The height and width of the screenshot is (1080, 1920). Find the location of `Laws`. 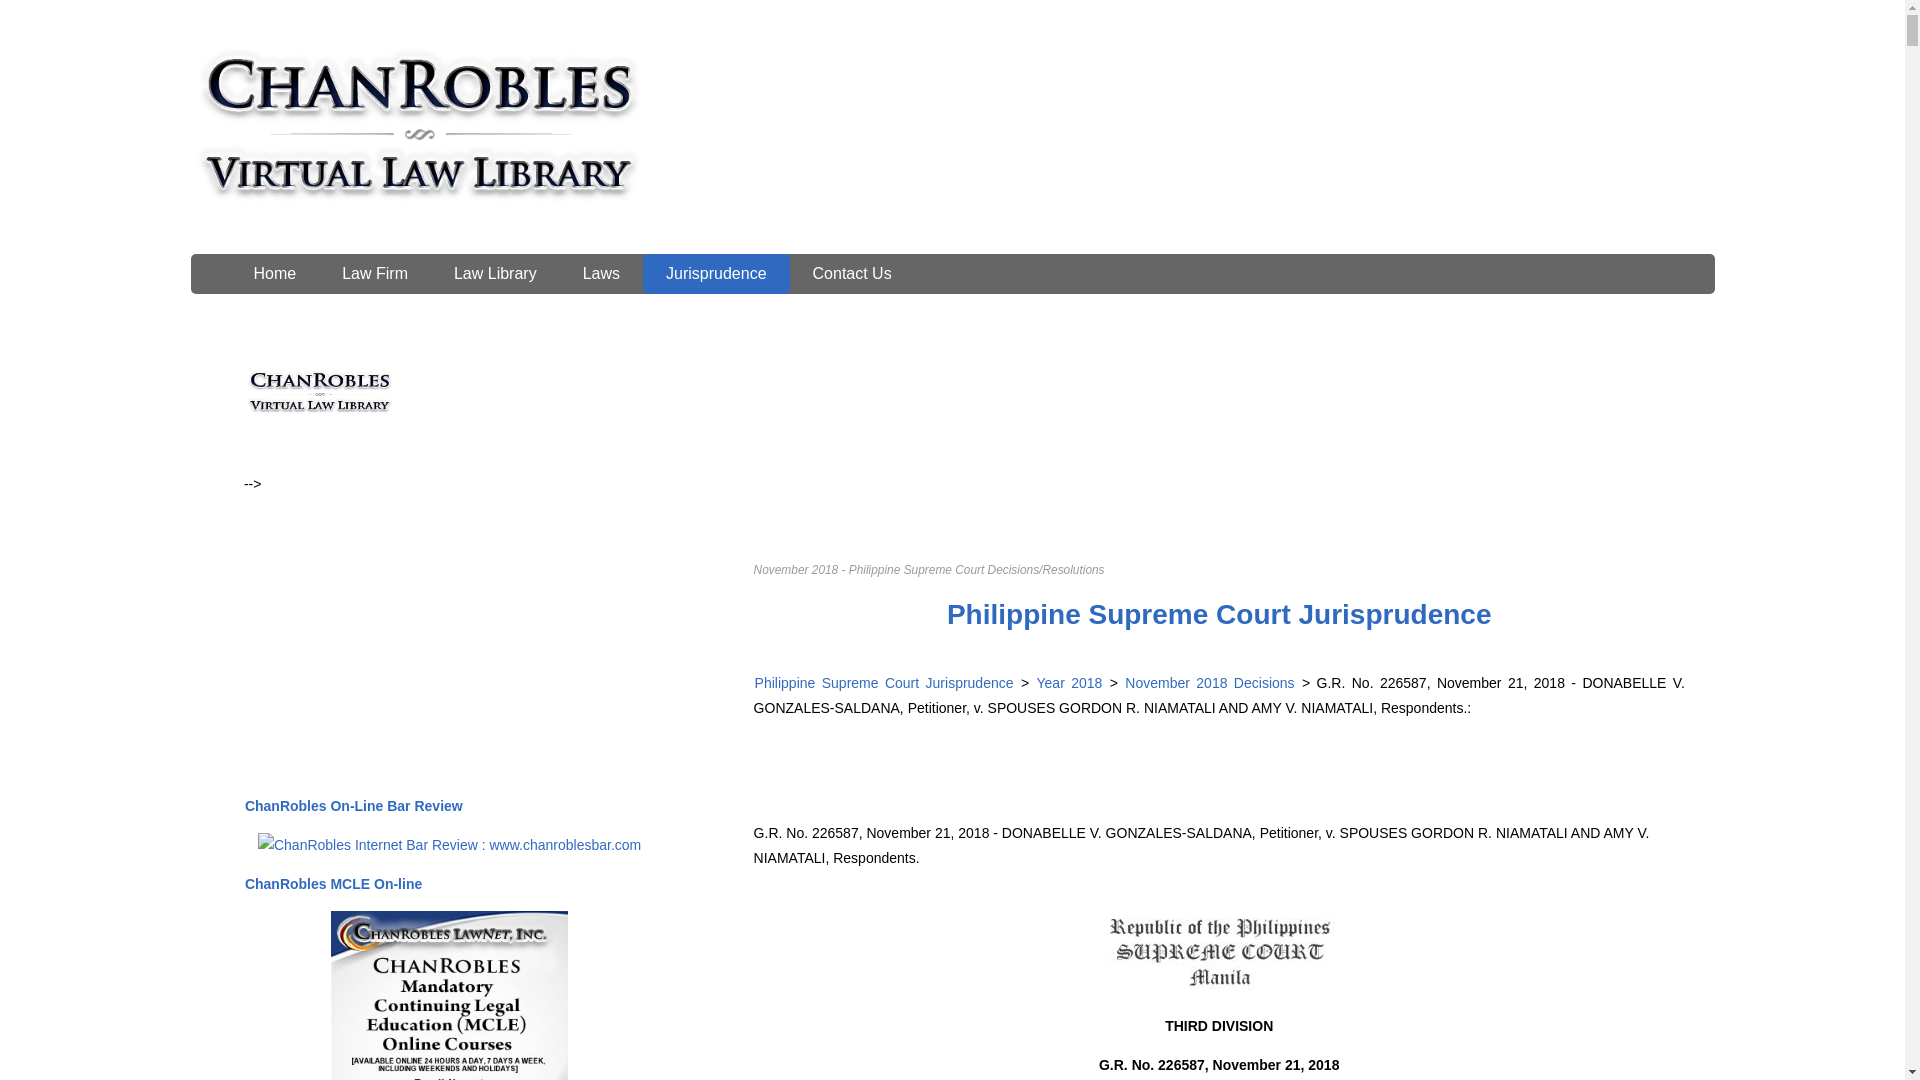

Laws is located at coordinates (602, 273).